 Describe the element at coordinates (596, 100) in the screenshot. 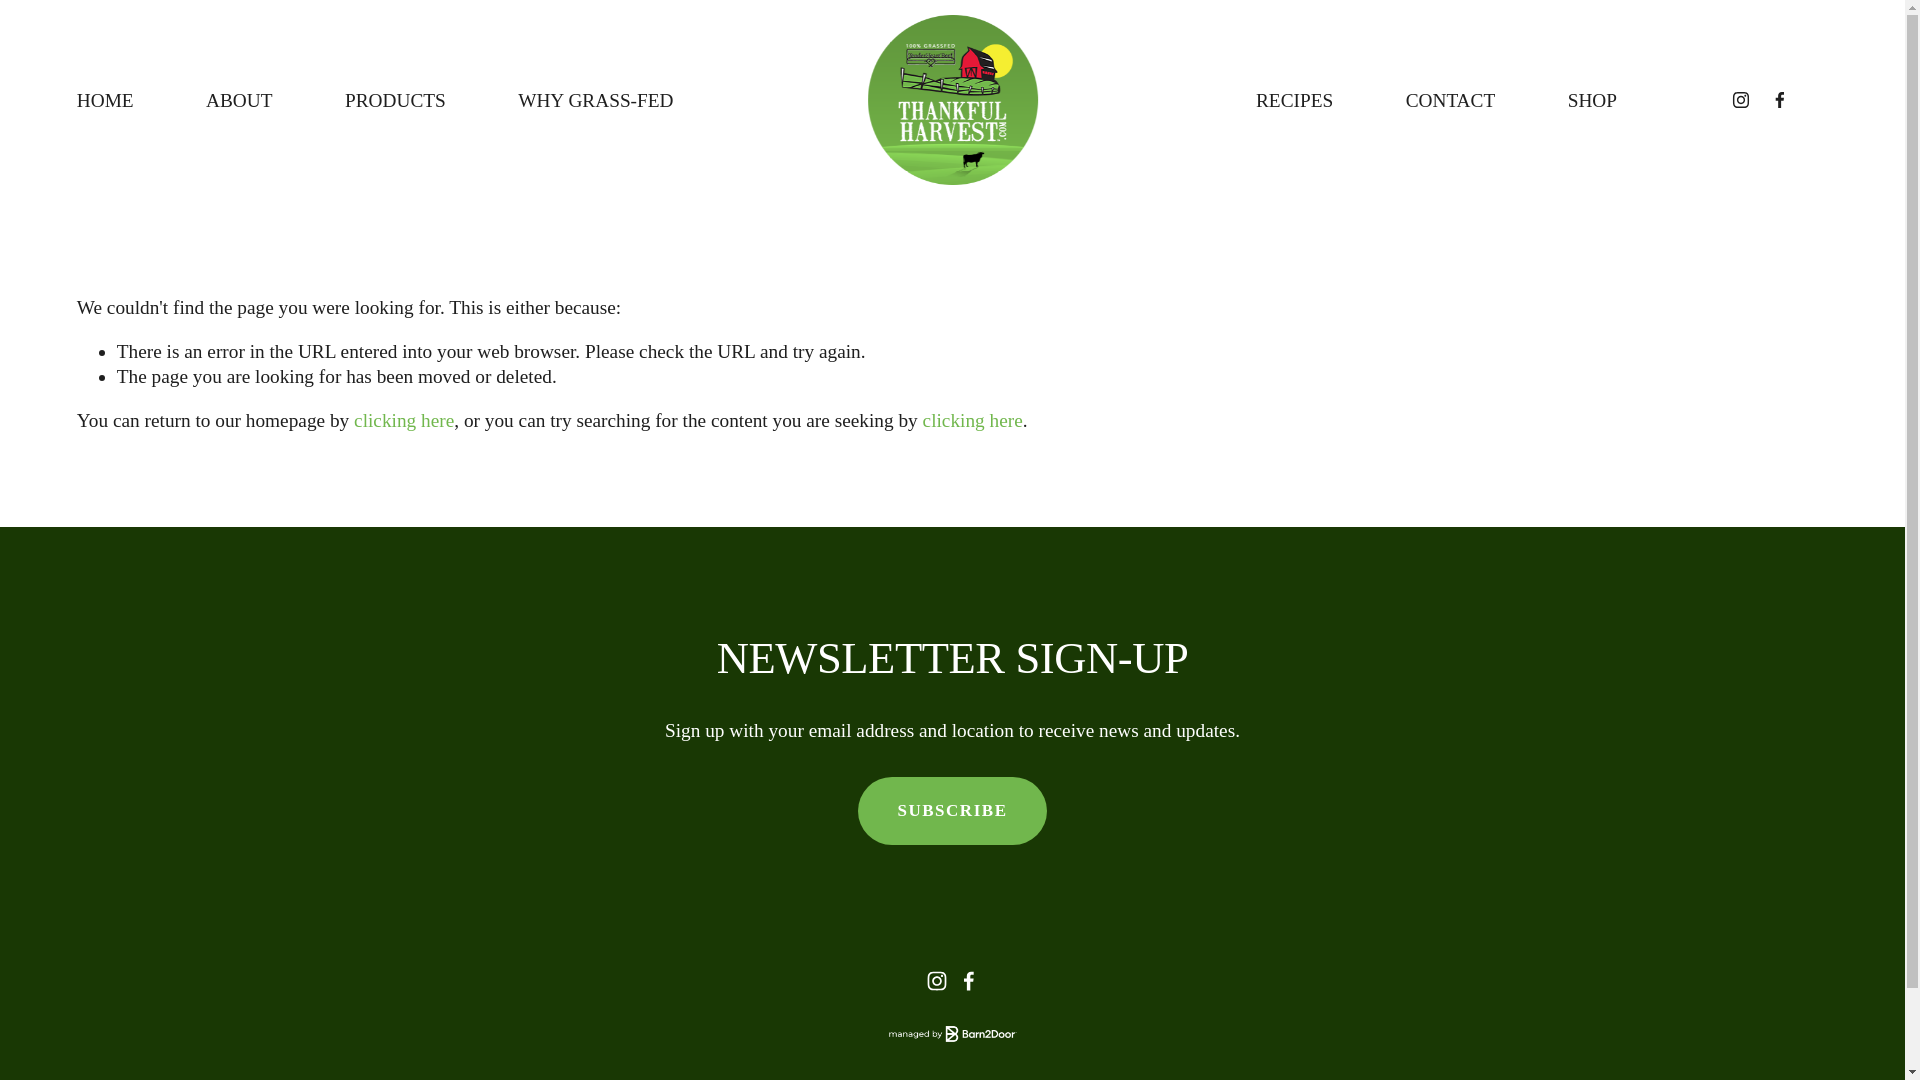

I see `WHY GRASS-FED` at that location.